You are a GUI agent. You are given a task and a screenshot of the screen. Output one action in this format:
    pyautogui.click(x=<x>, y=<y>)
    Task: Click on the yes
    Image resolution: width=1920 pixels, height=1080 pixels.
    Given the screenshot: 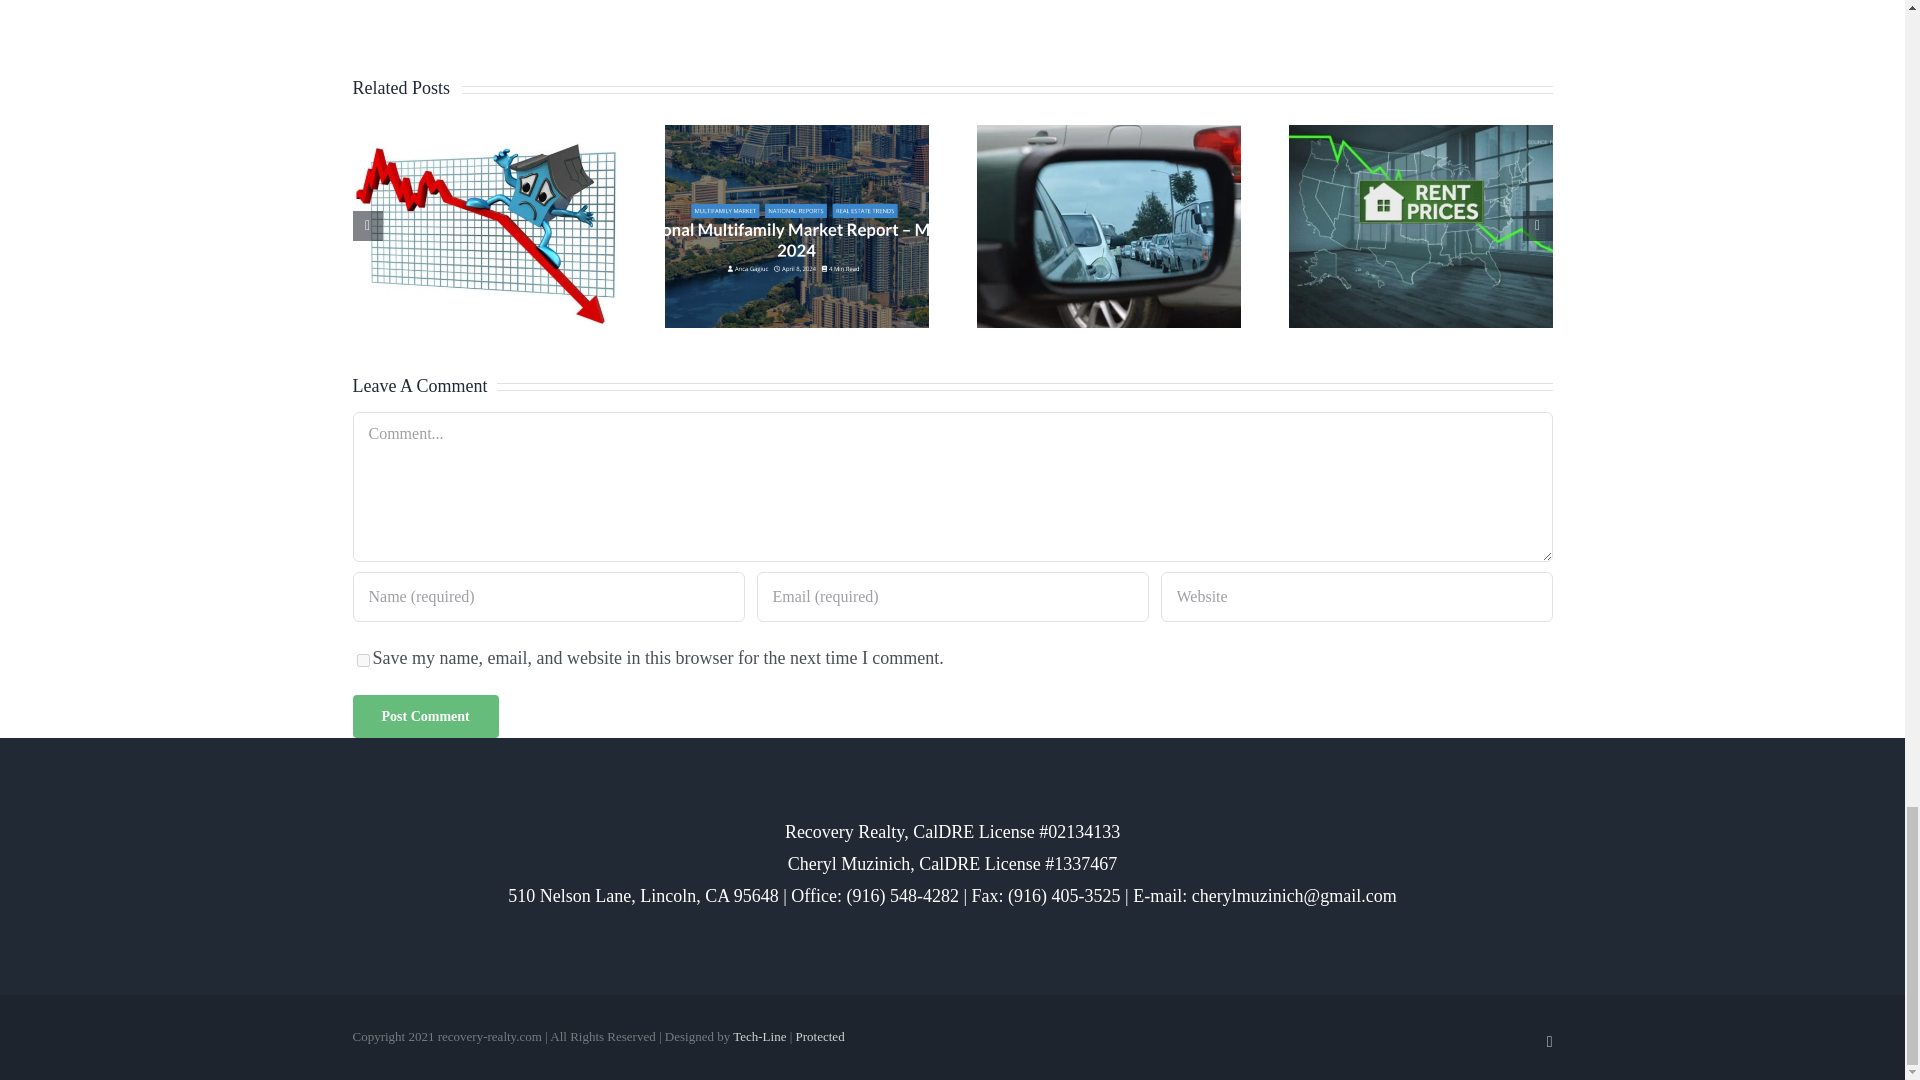 What is the action you would take?
    pyautogui.click(x=362, y=660)
    